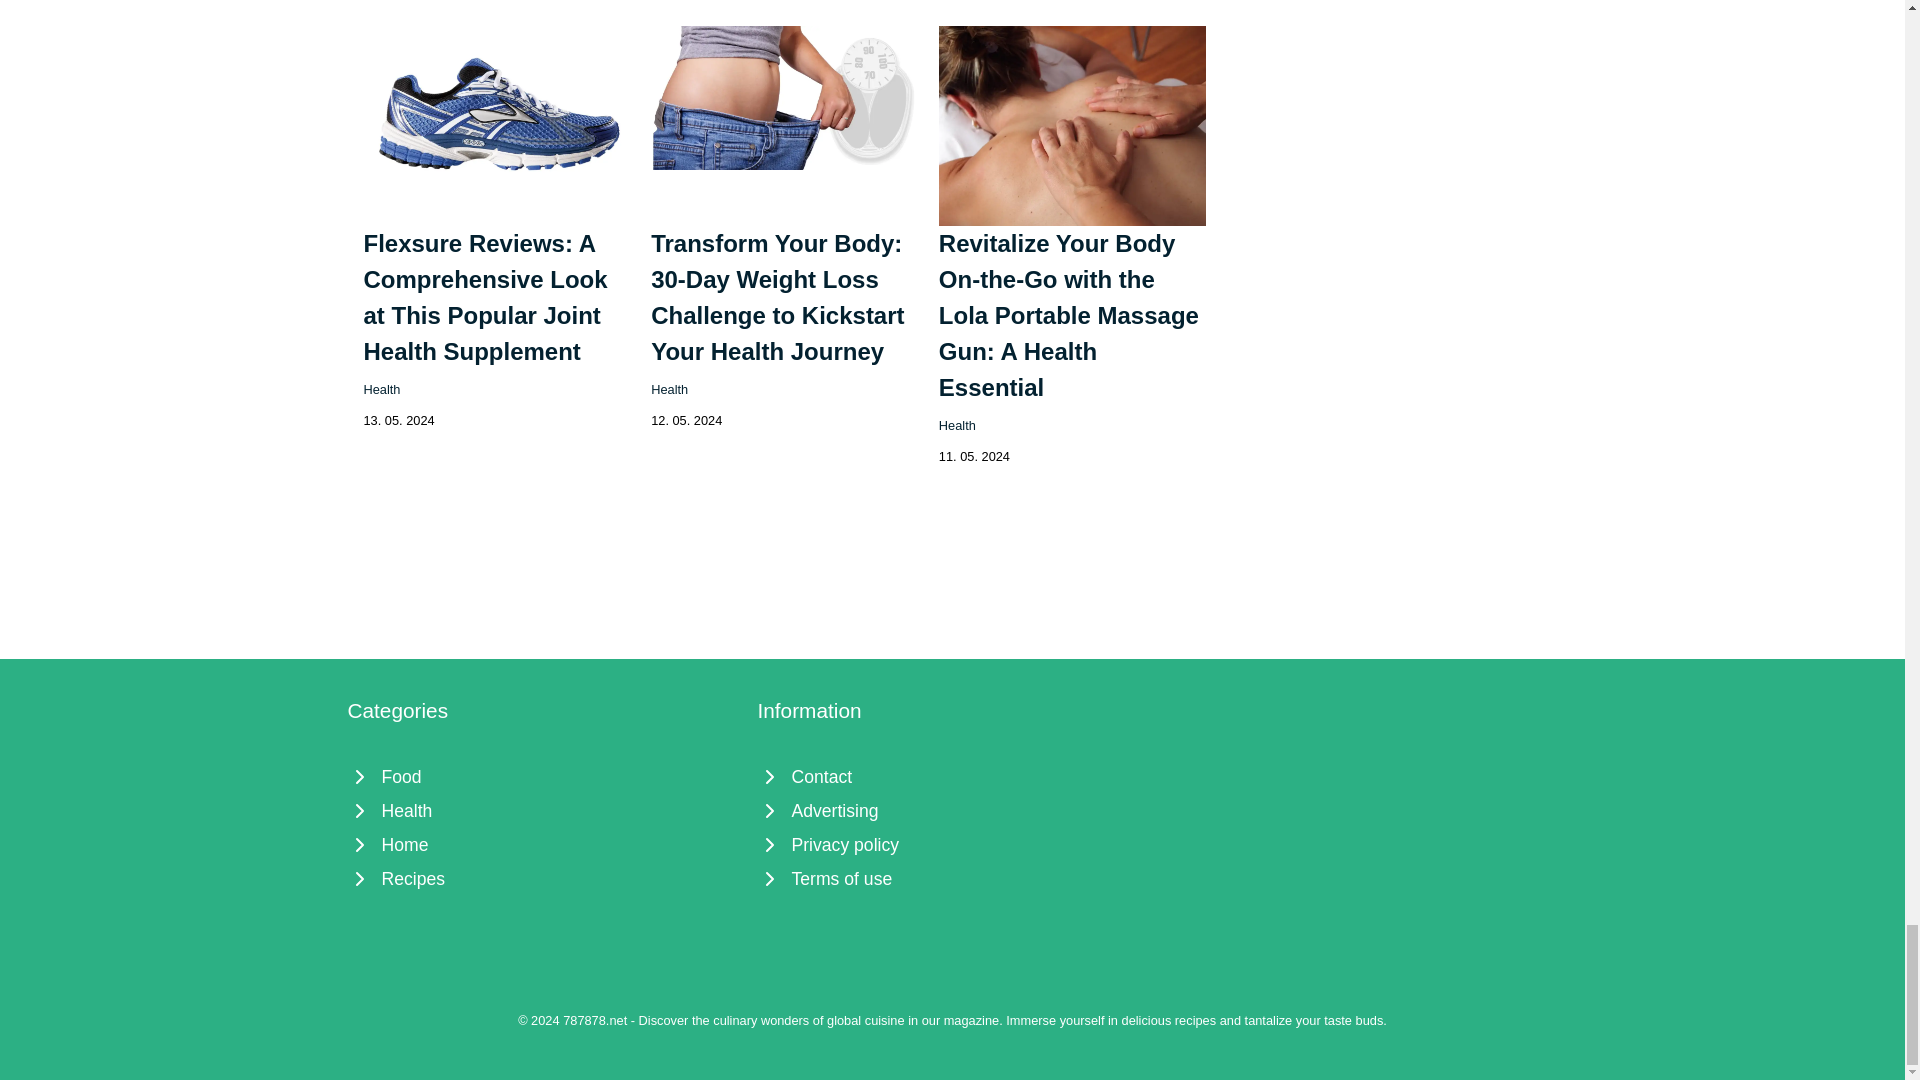 The image size is (1920, 1080). I want to click on Recipes, so click(542, 878).